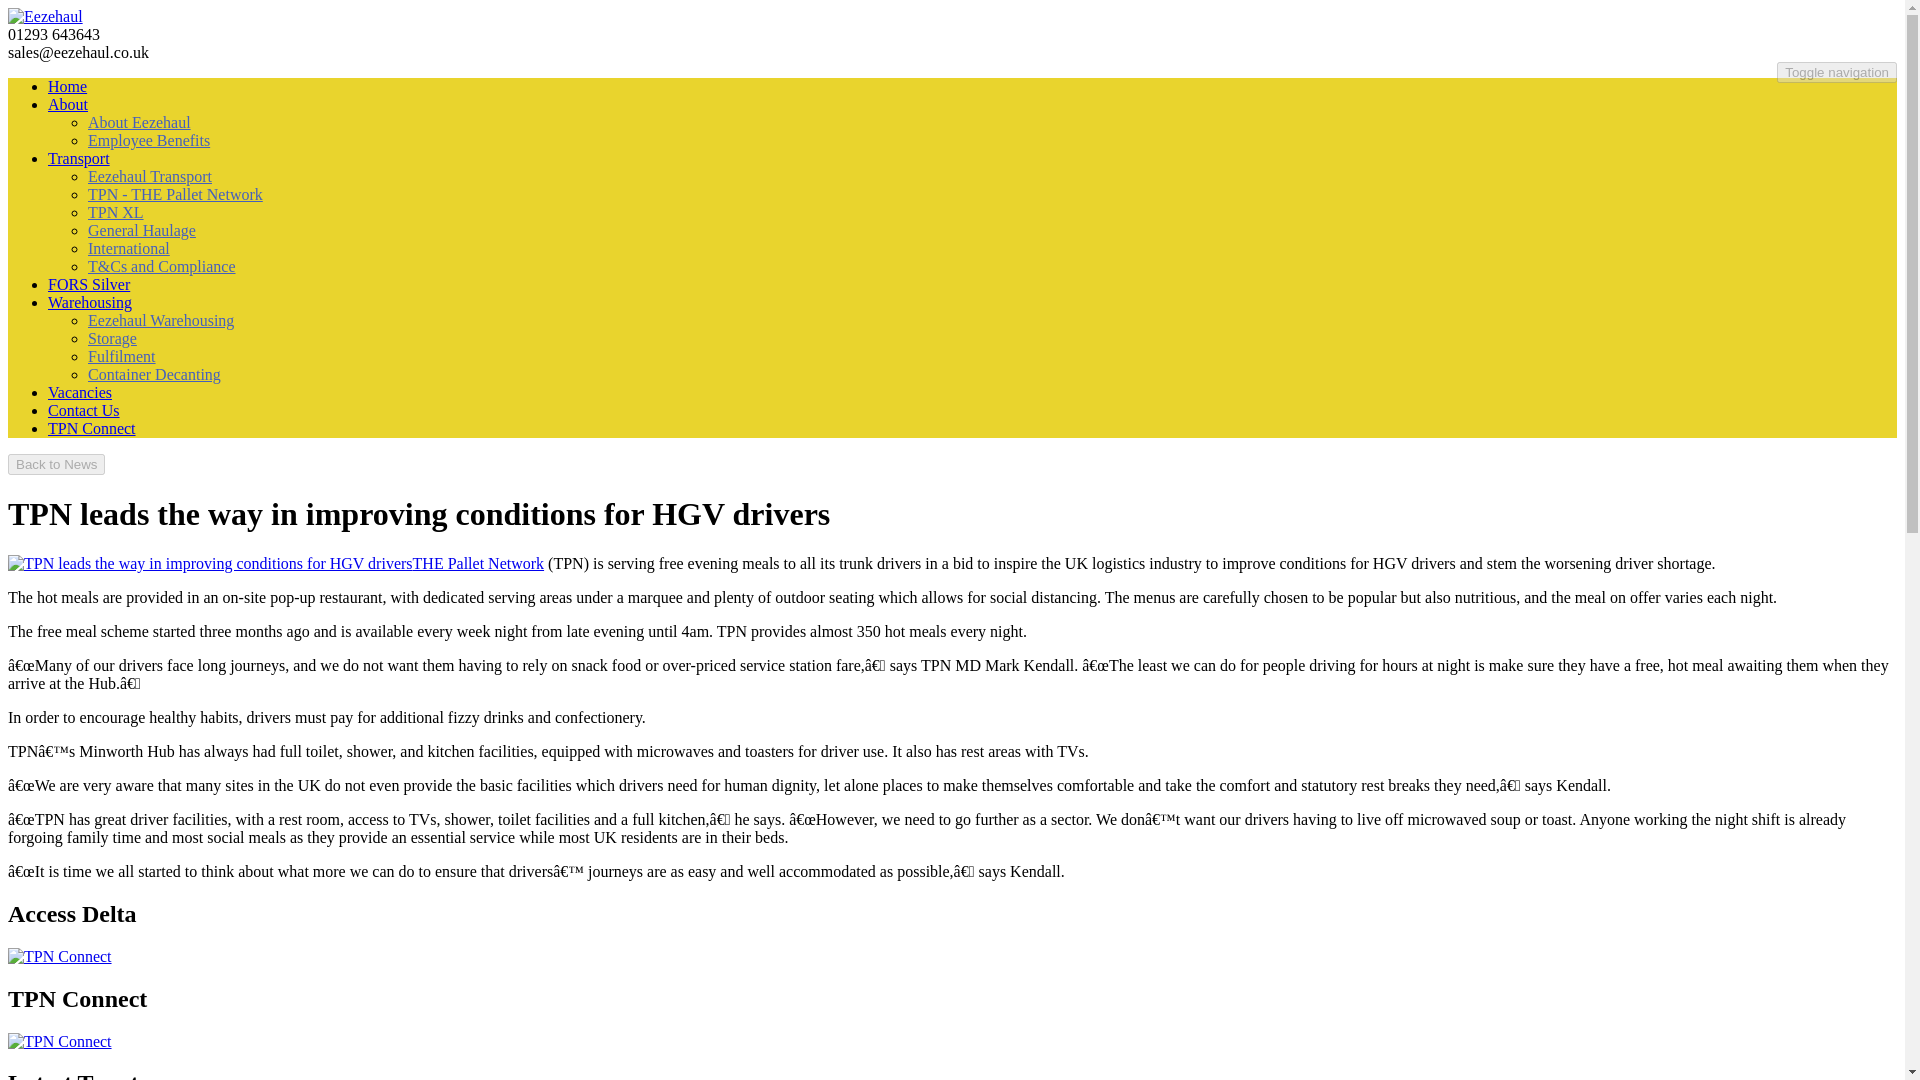 The width and height of the screenshot is (1920, 1080). I want to click on General Haulage, so click(142, 230).